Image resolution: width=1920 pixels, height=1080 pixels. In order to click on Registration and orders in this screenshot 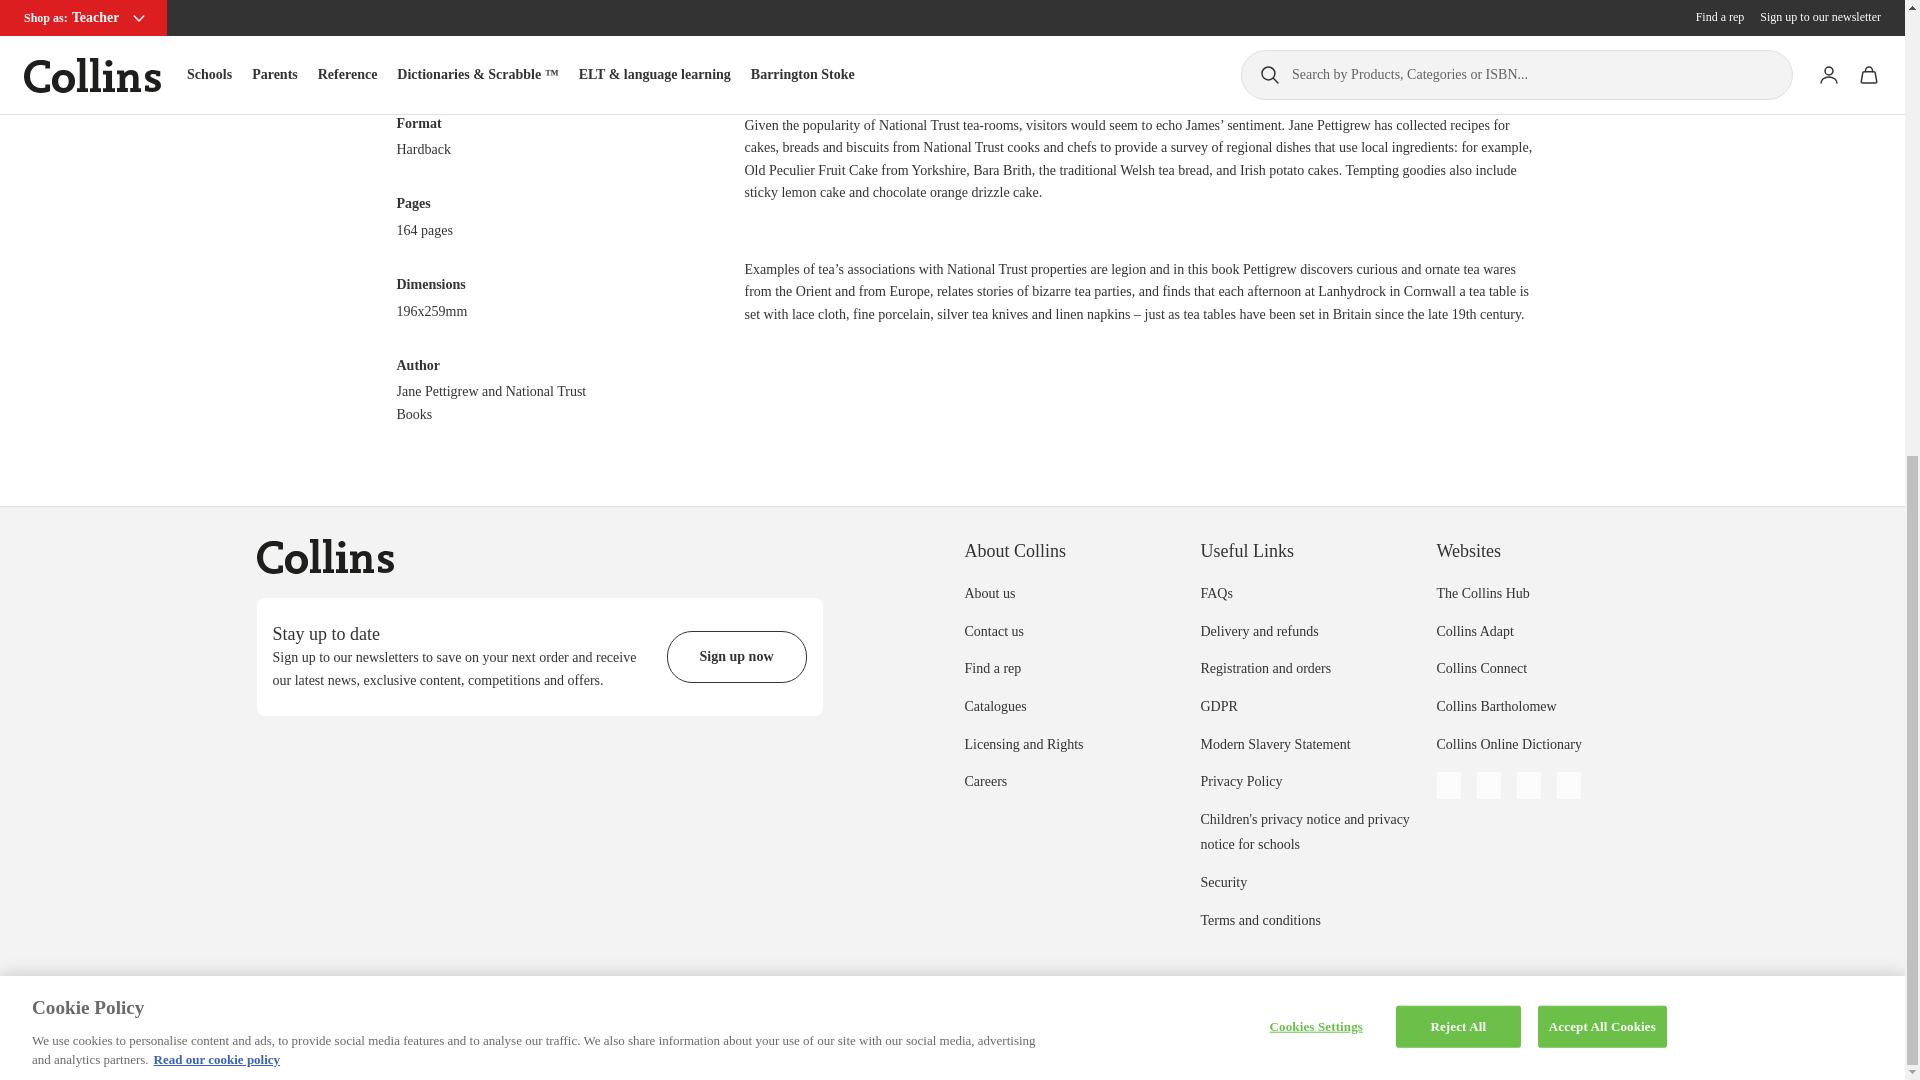, I will do `click(1265, 668)`.